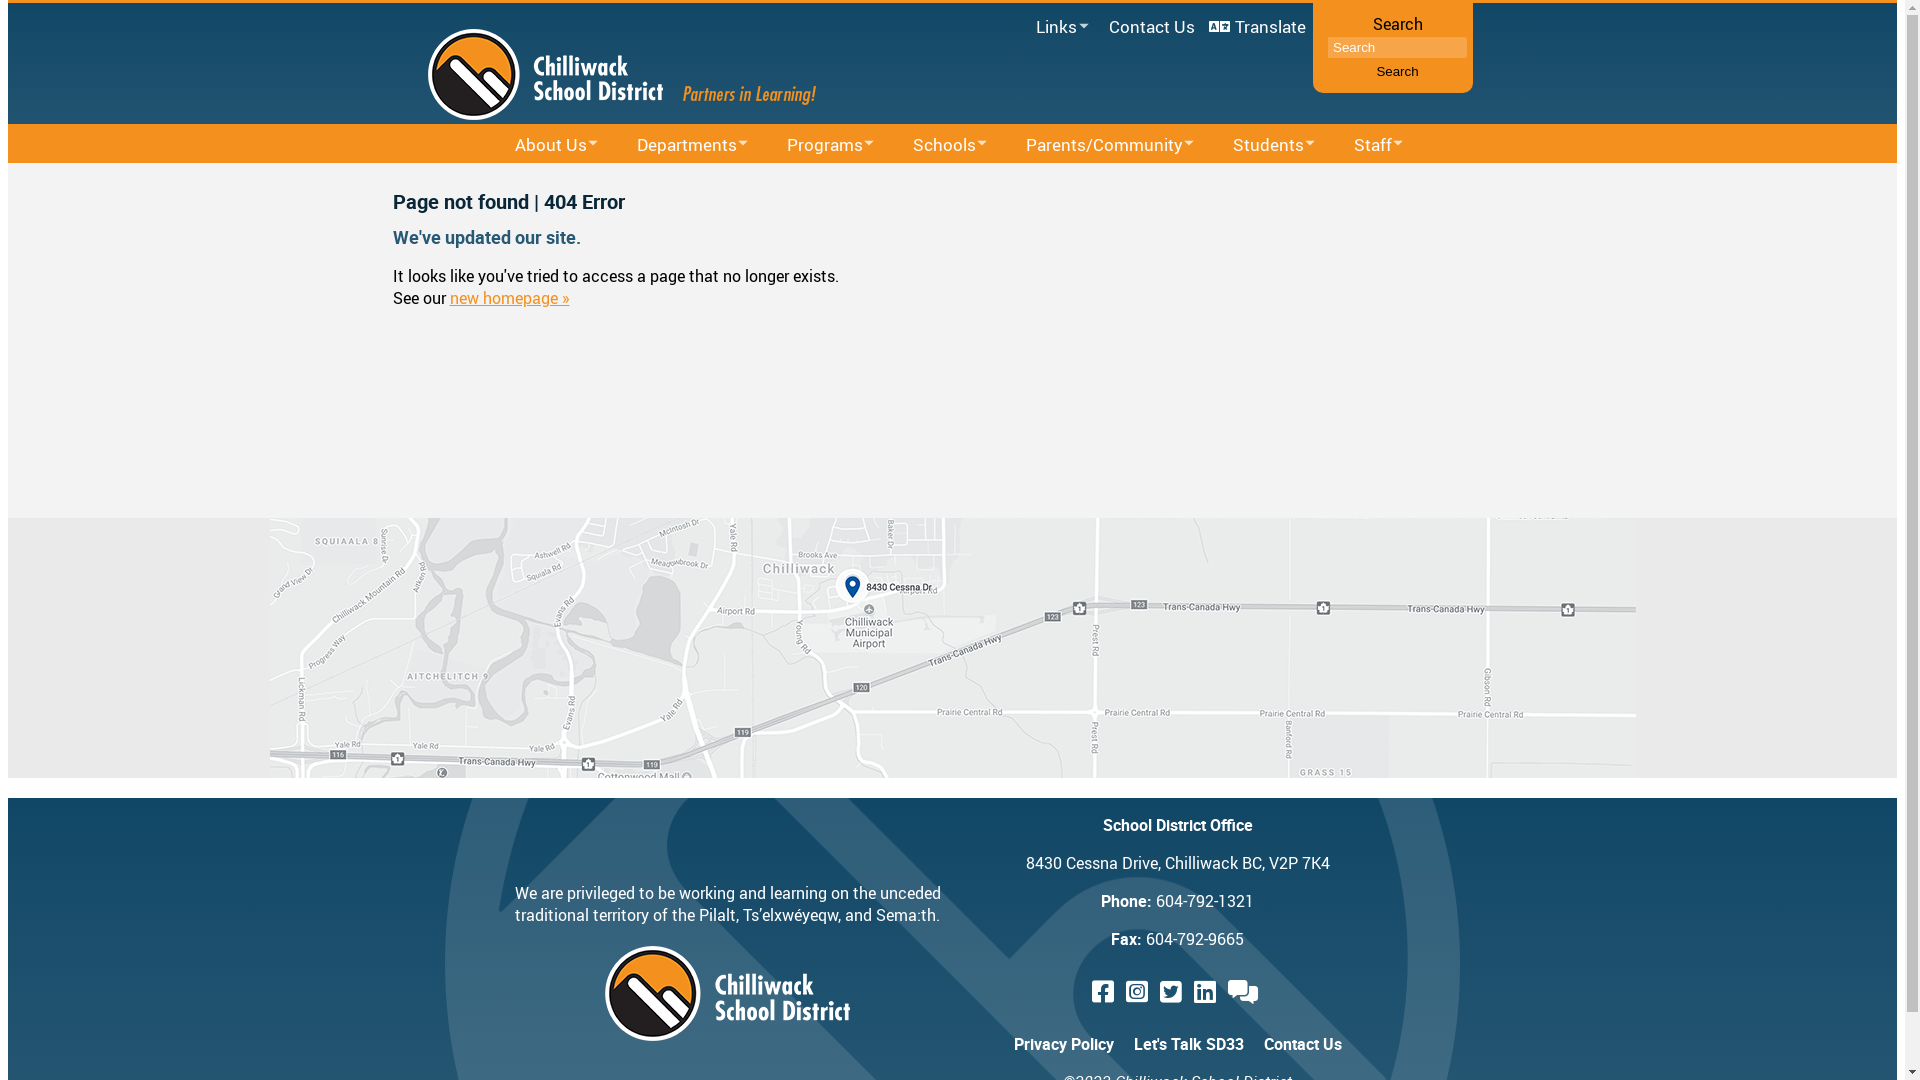  Describe the element at coordinates (1035, 53) in the screenshot. I see `Office 365` at that location.